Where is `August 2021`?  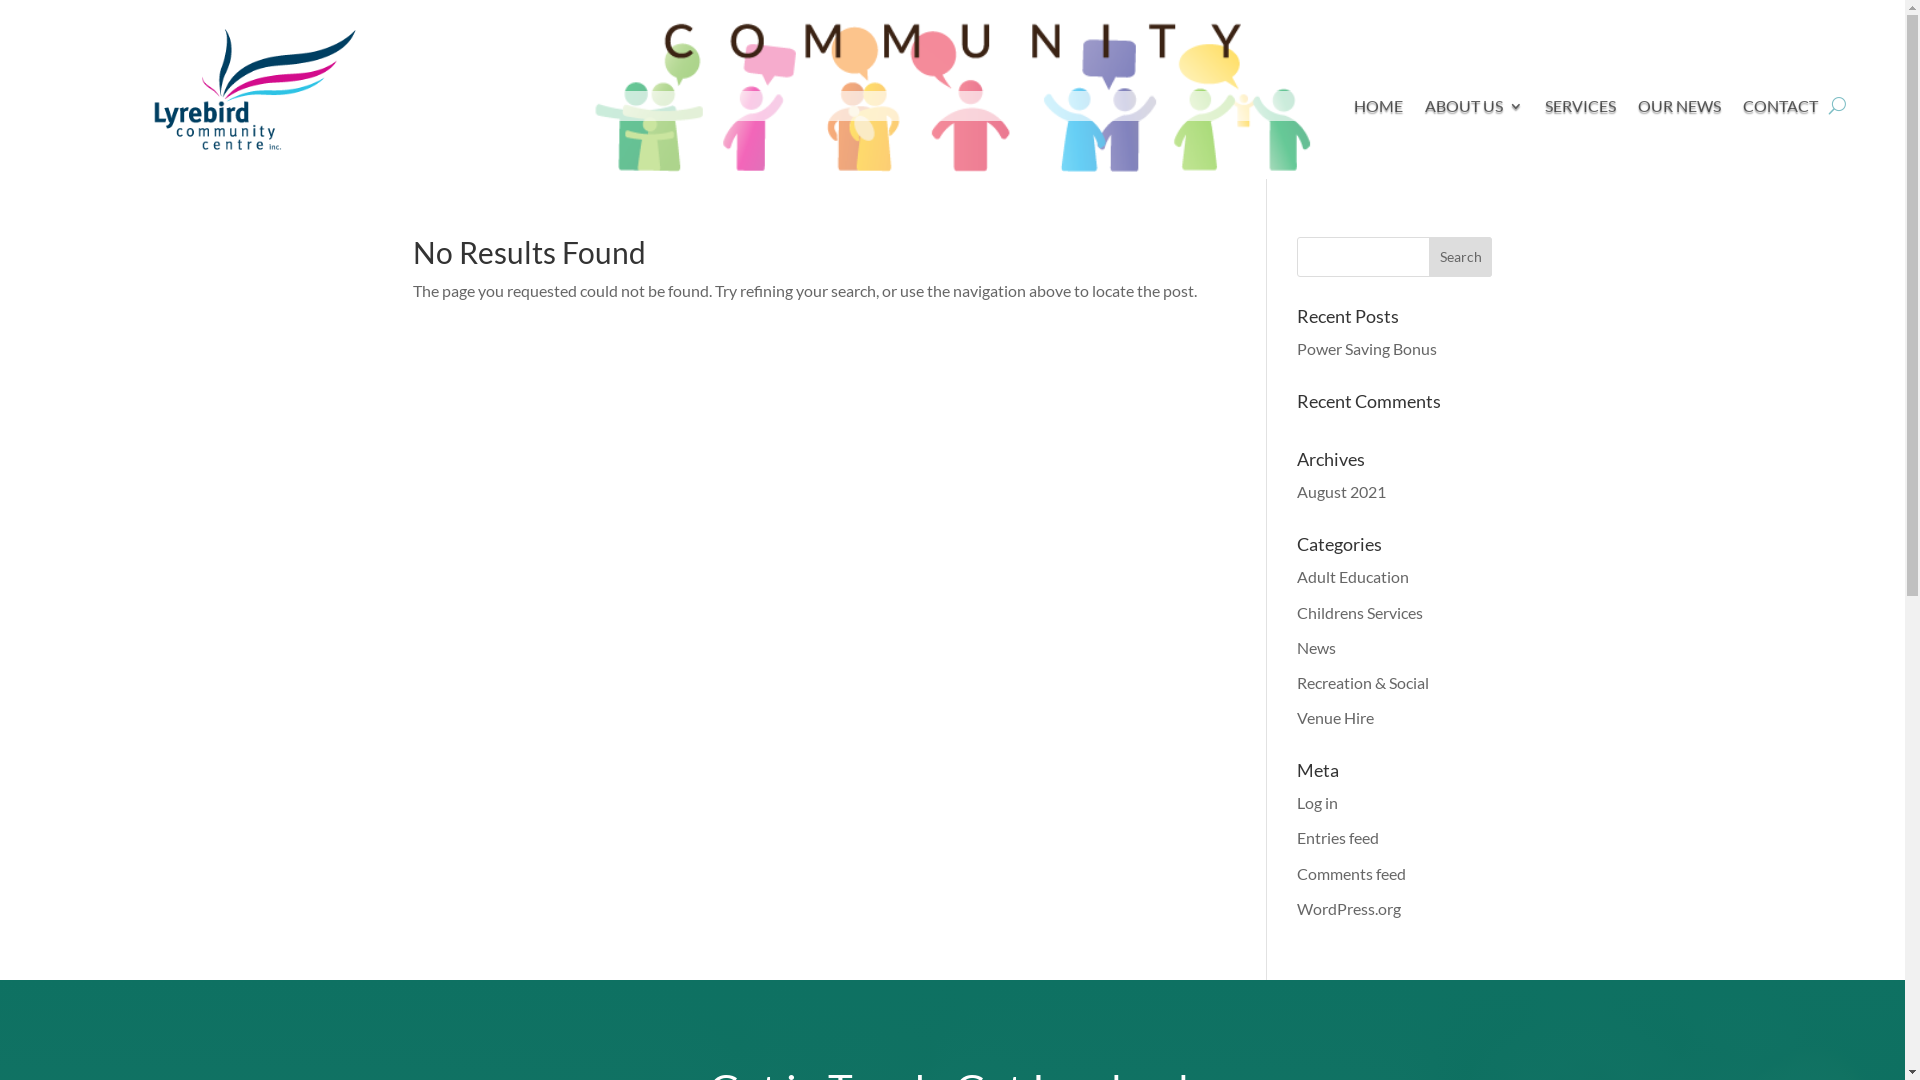 August 2021 is located at coordinates (1342, 492).